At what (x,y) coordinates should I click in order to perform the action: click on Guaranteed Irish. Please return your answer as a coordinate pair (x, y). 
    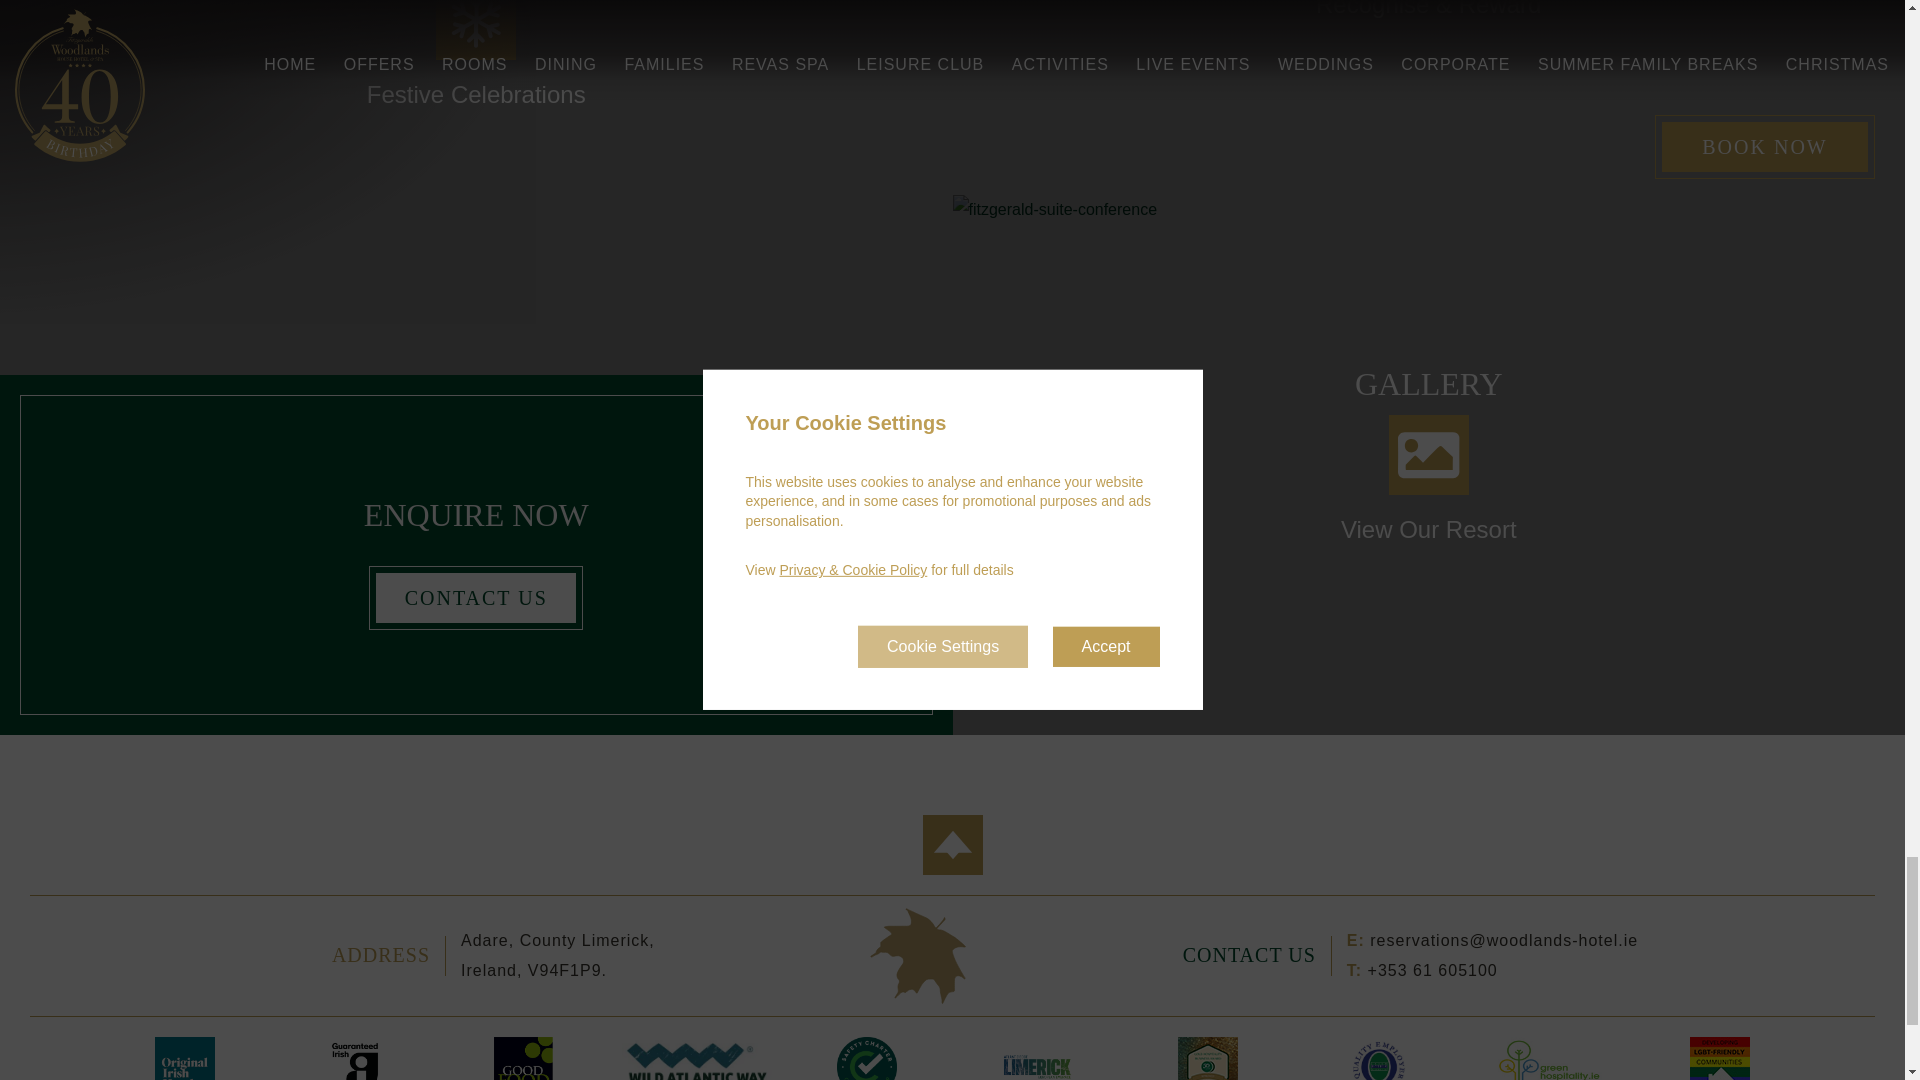
    Looking at the image, I should click on (354, 1058).